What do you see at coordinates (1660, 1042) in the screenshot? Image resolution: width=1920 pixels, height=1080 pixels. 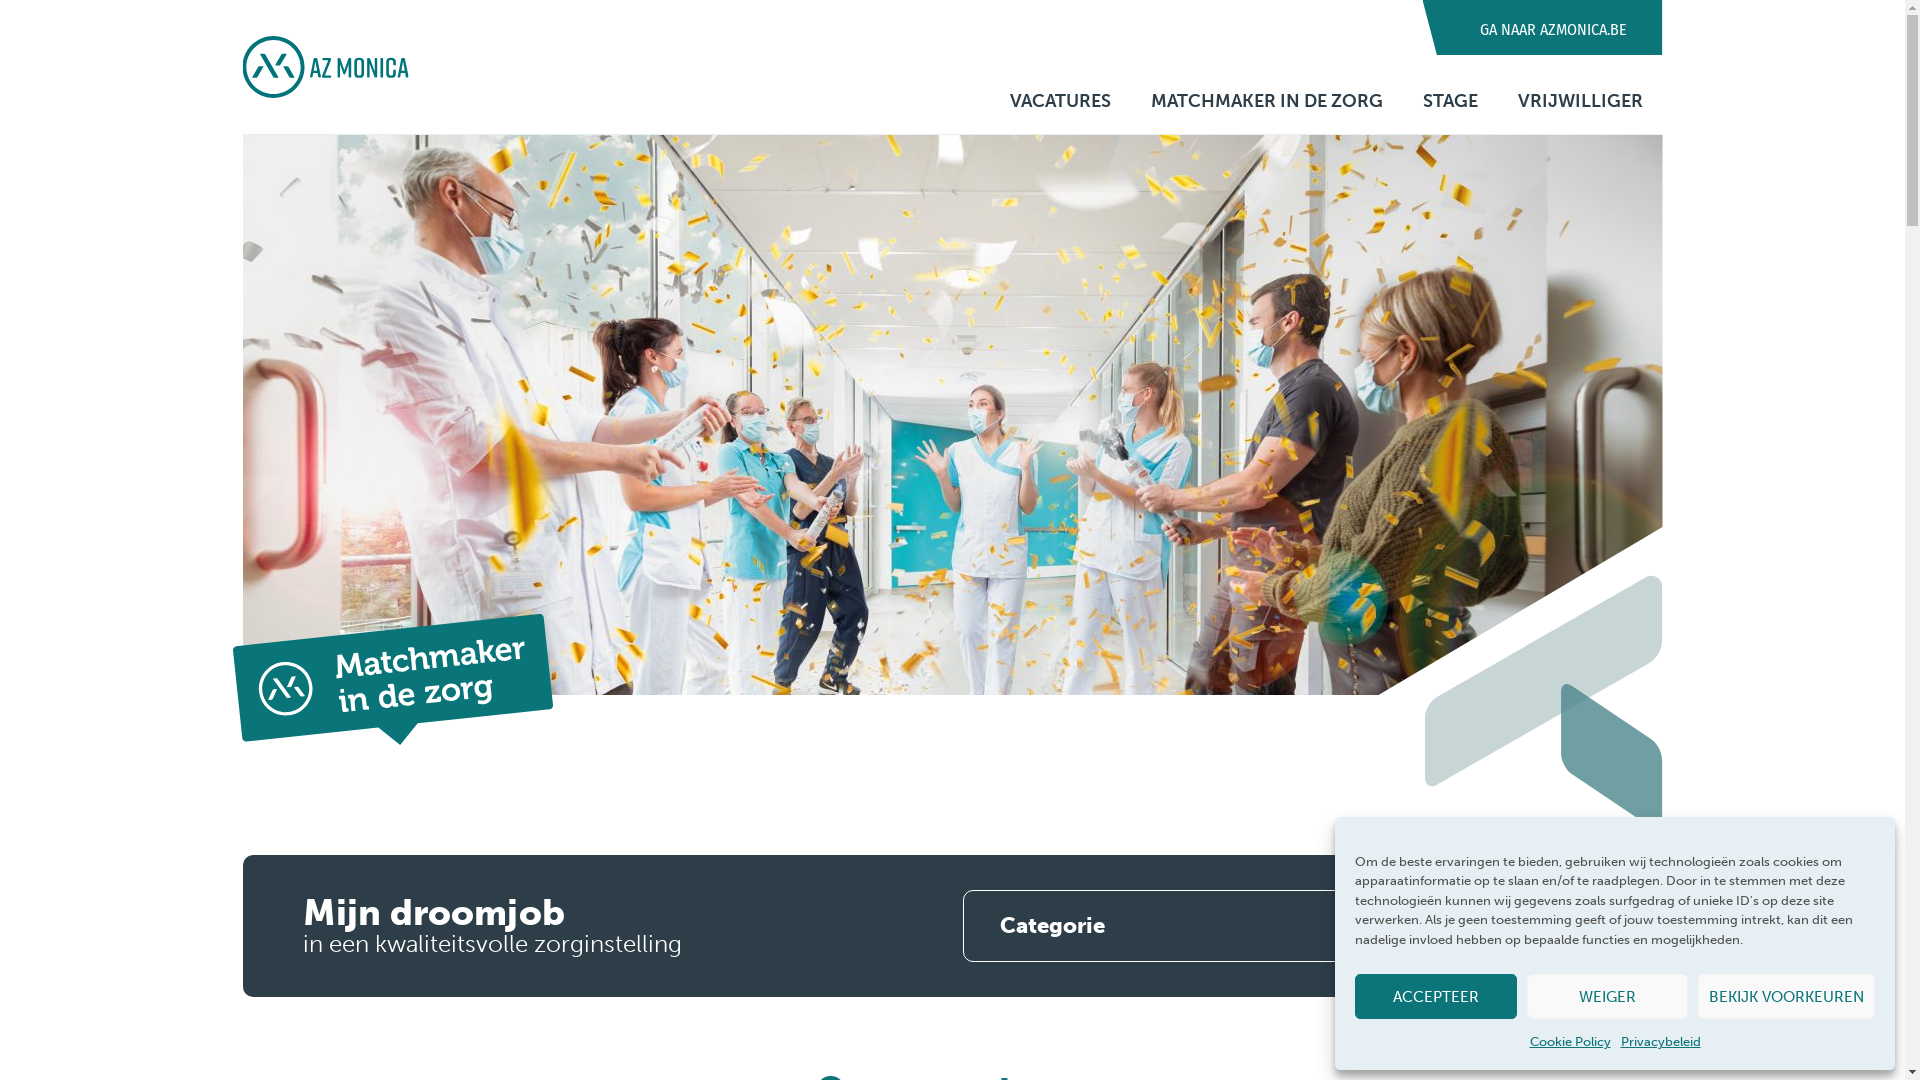 I see `Privacybeleid` at bounding box center [1660, 1042].